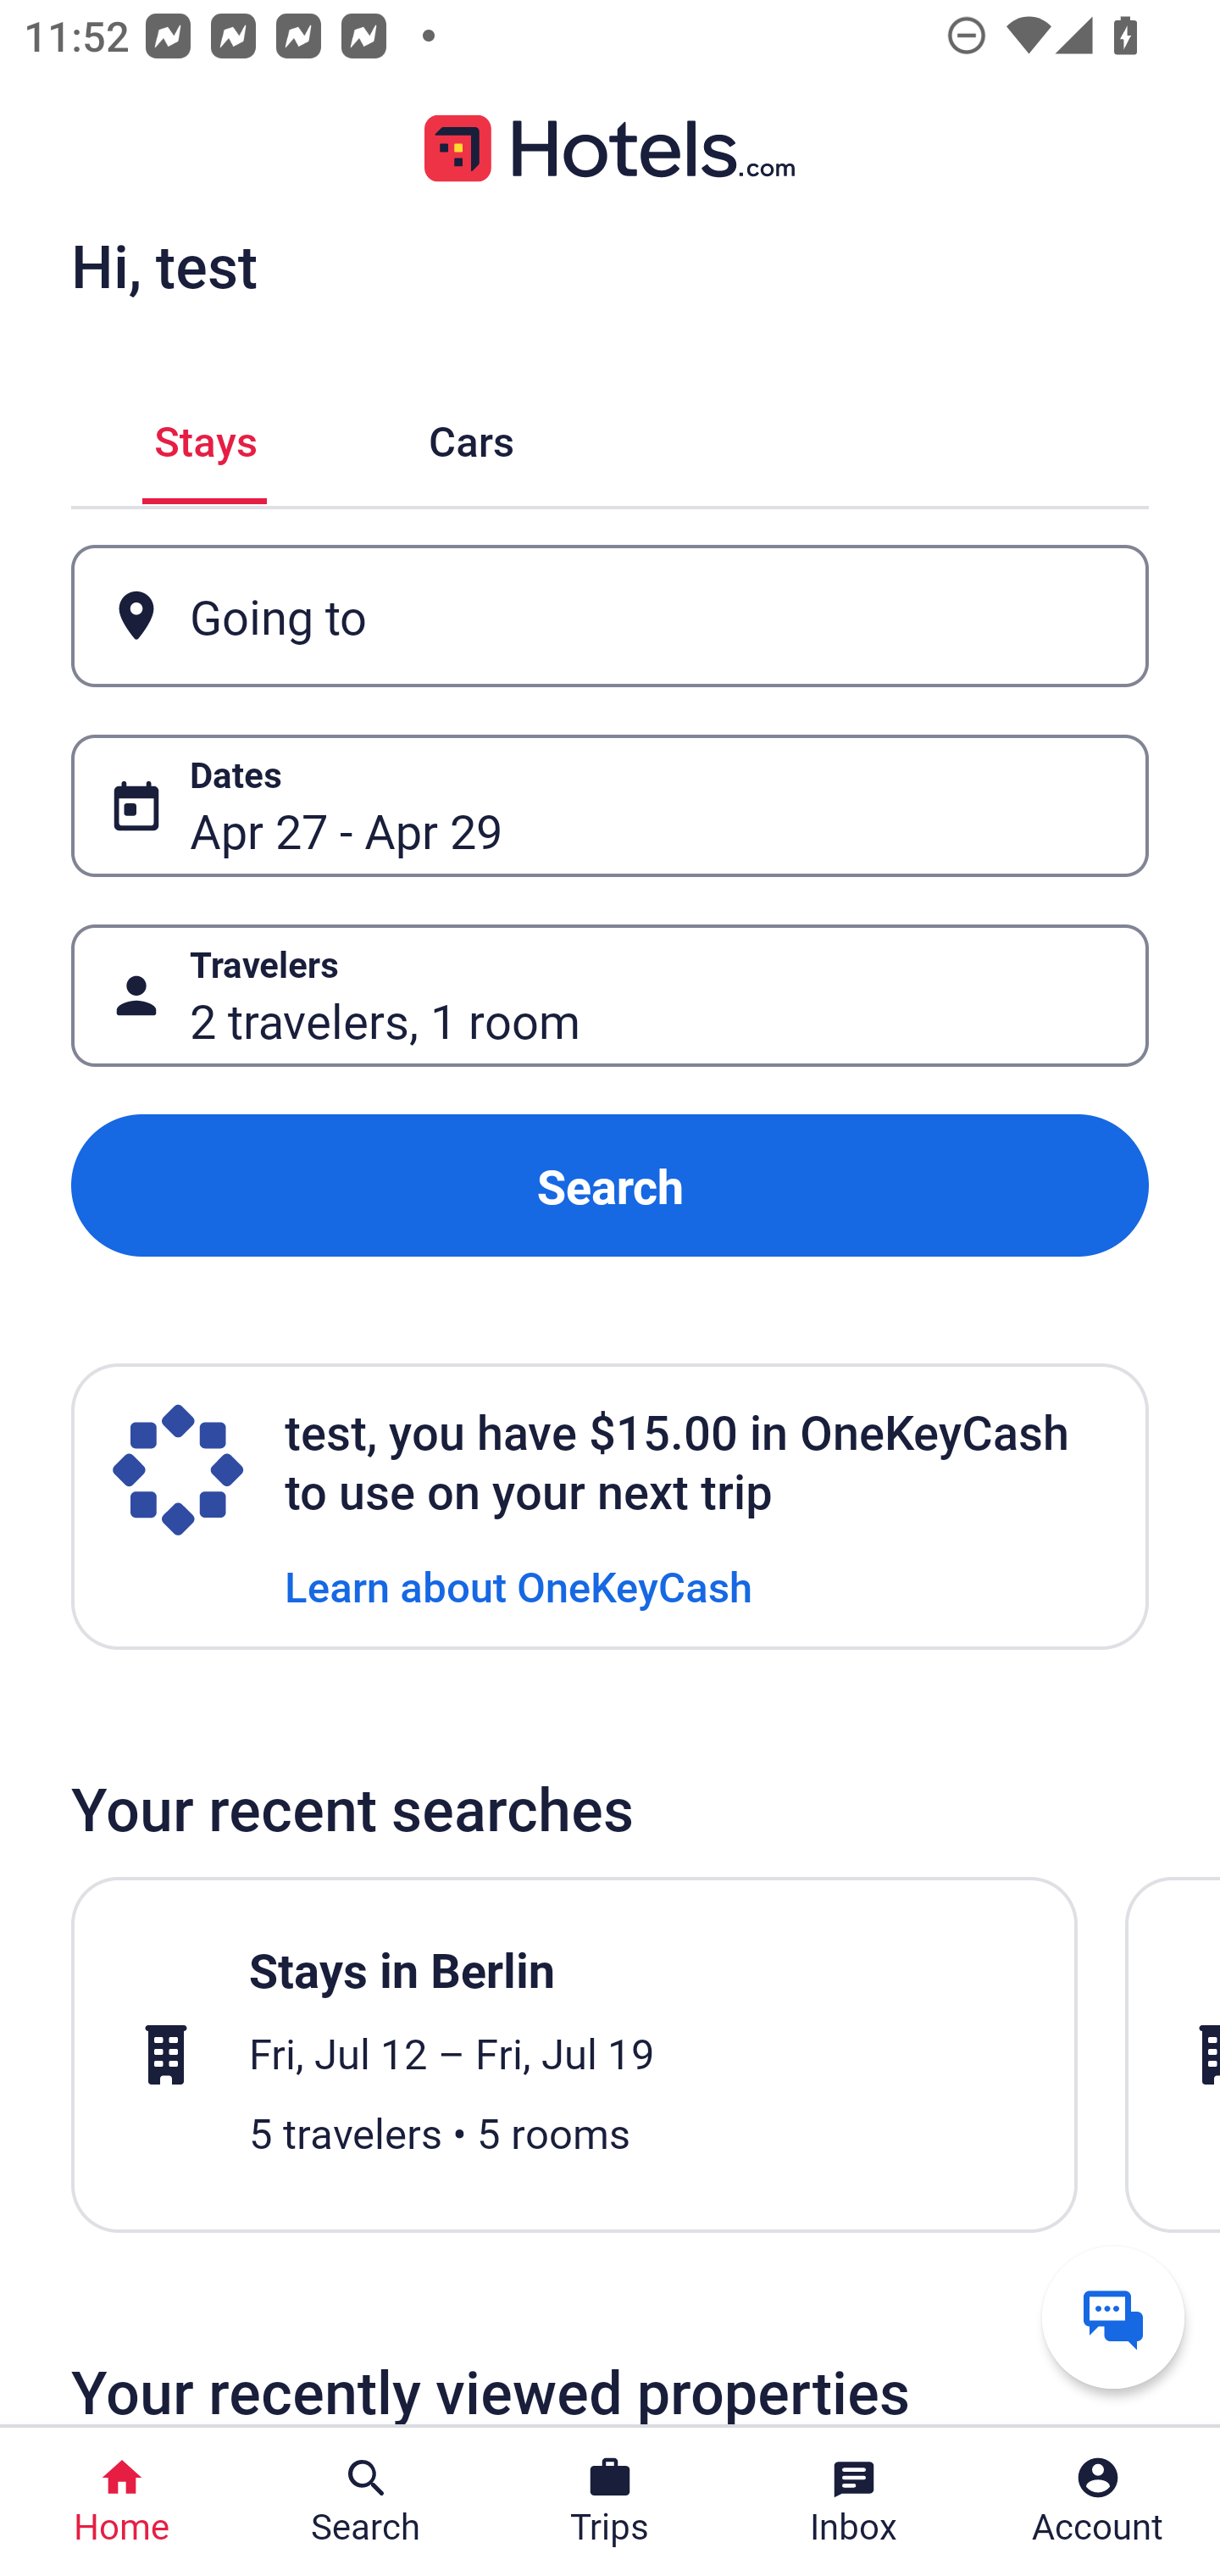 This screenshot has height=2576, width=1220. I want to click on Travelers Button 2 travelers, 1 room, so click(610, 995).